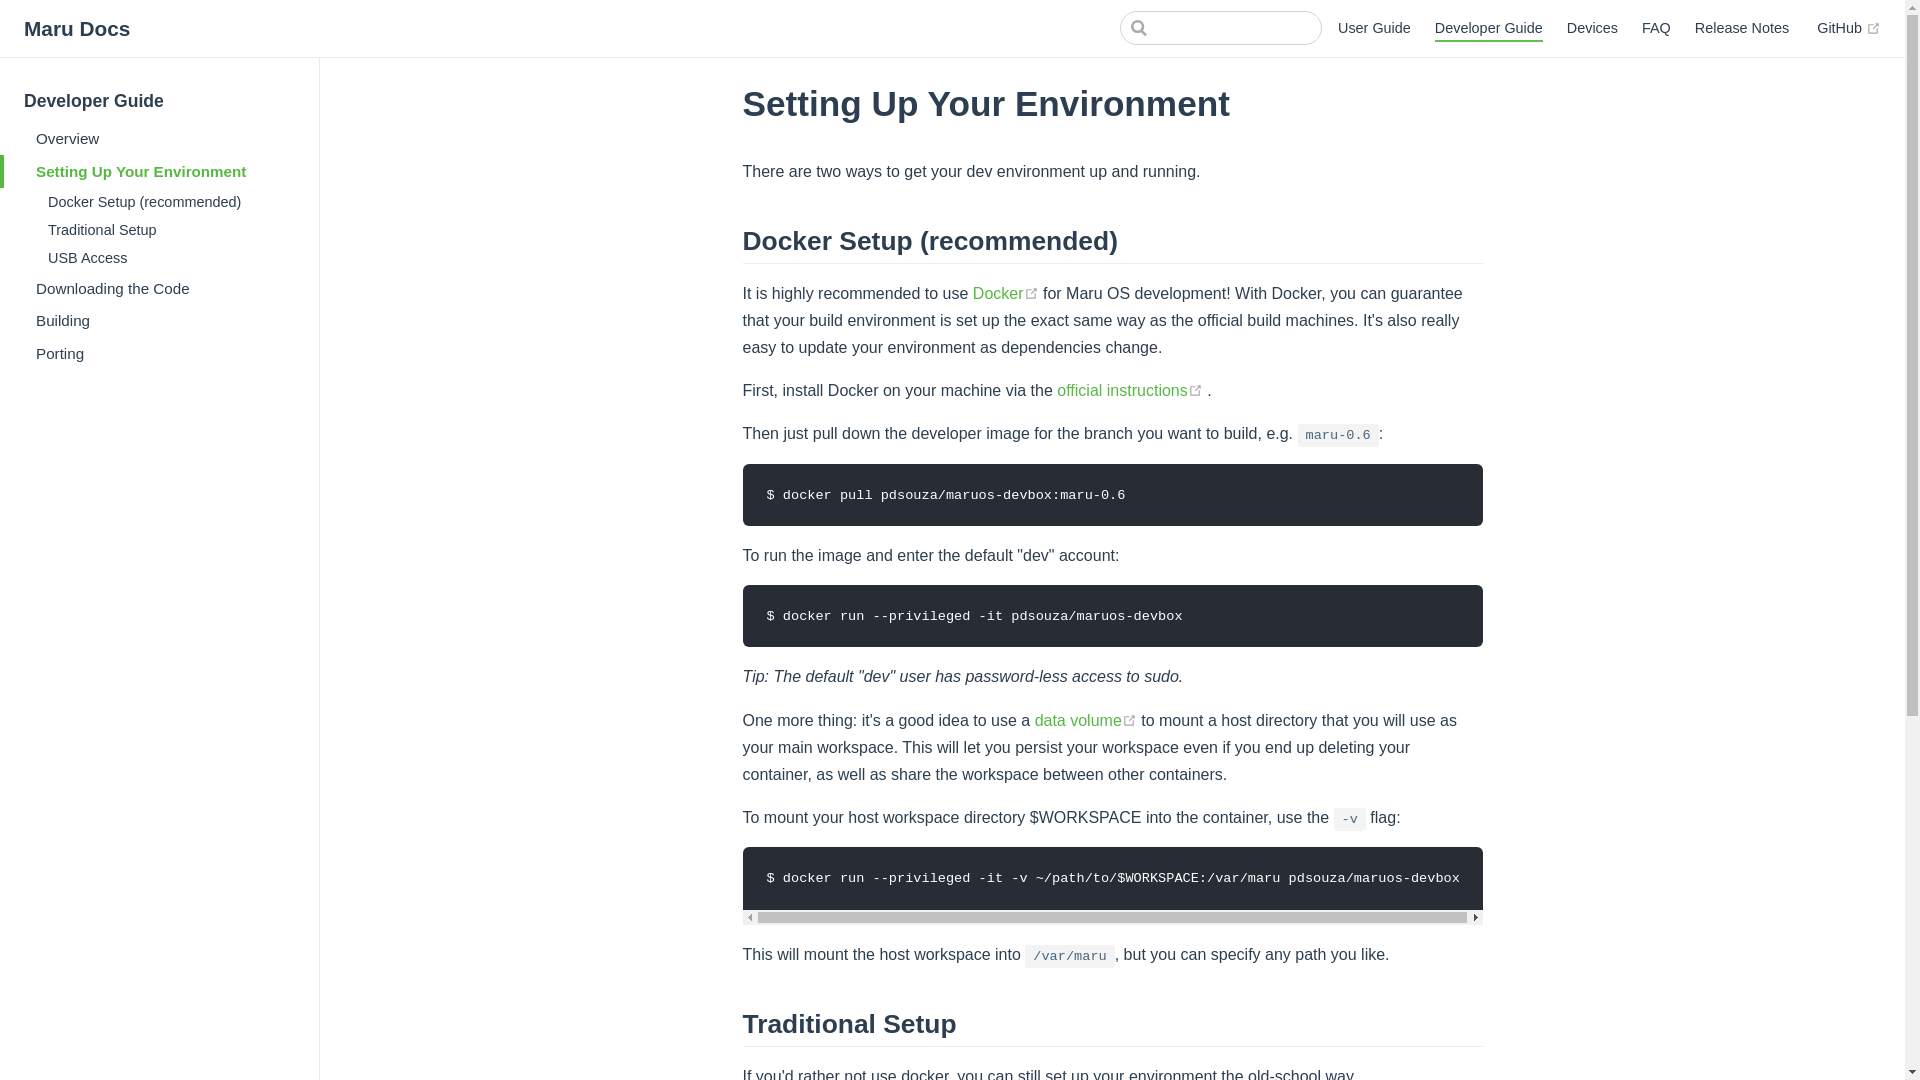  I want to click on Downloading the Code, so click(159, 288).